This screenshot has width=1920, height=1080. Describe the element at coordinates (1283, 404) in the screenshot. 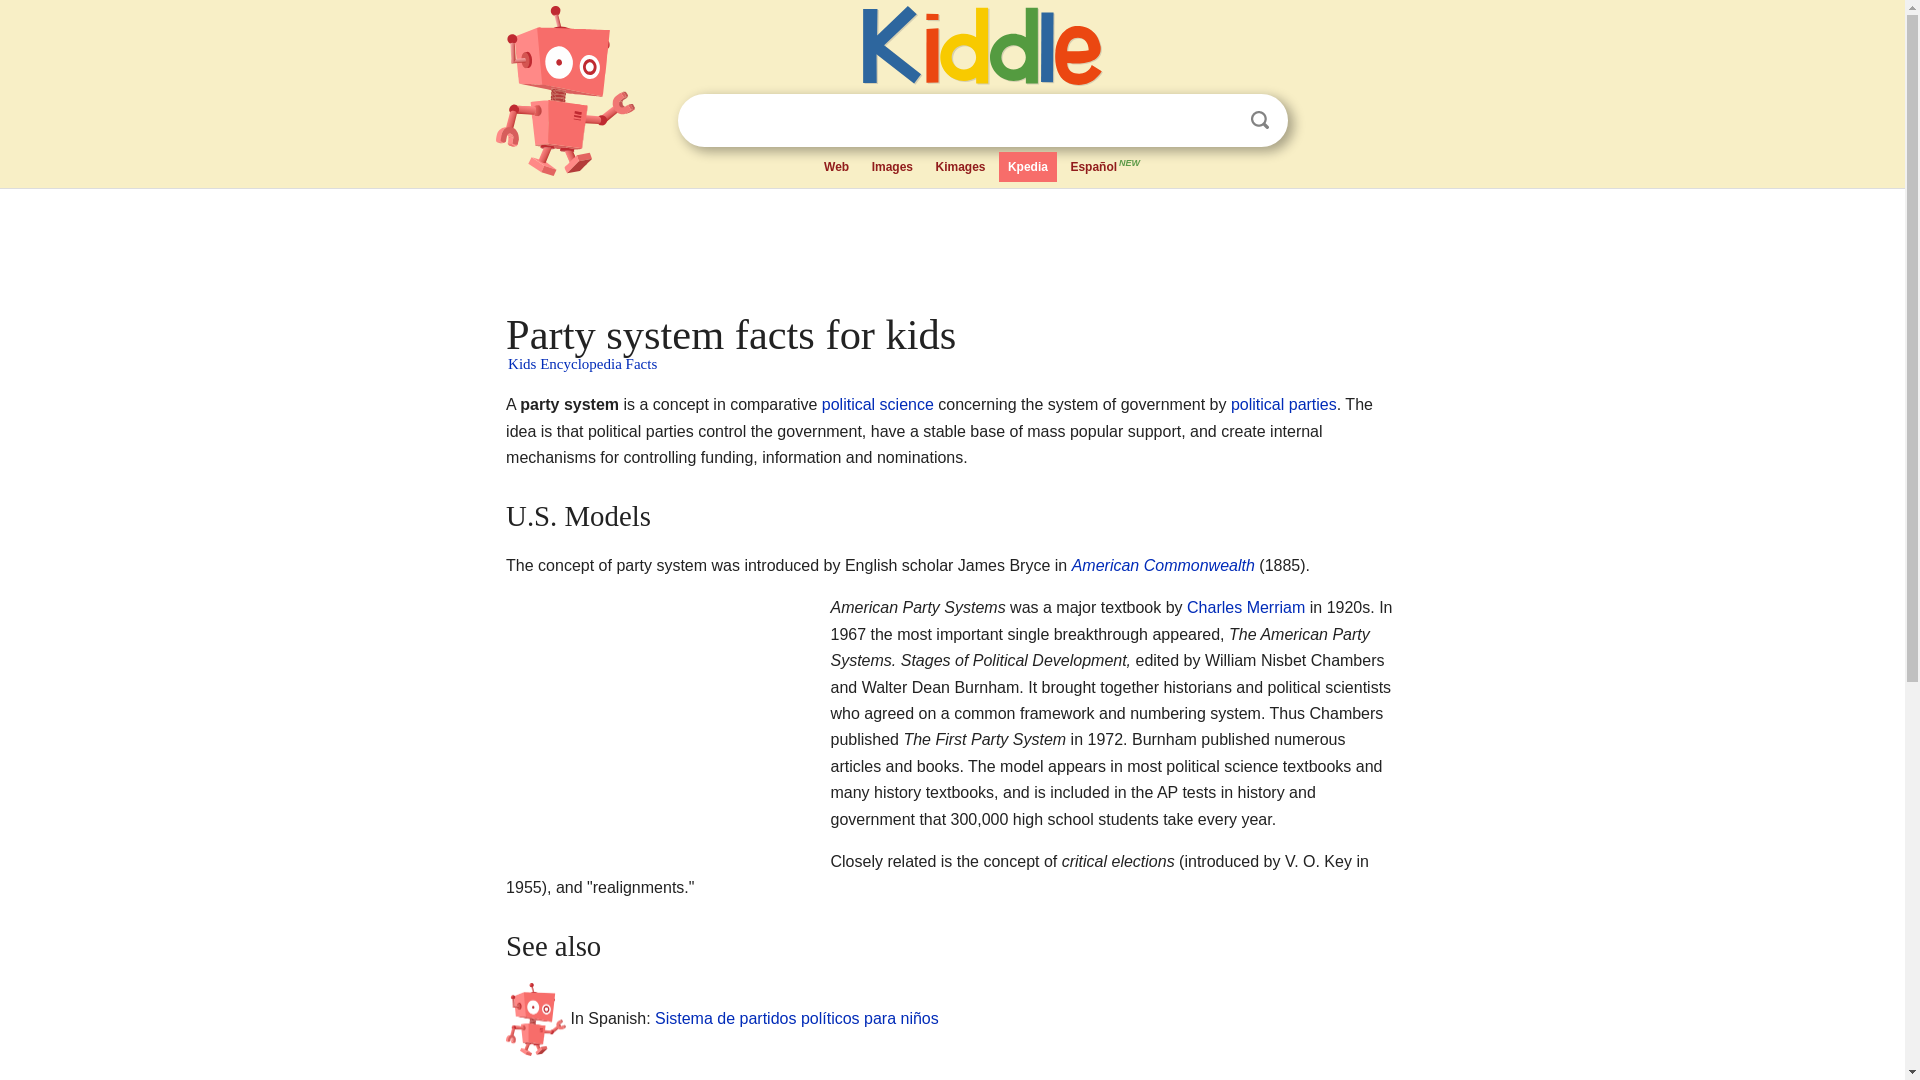

I see `political parties` at that location.